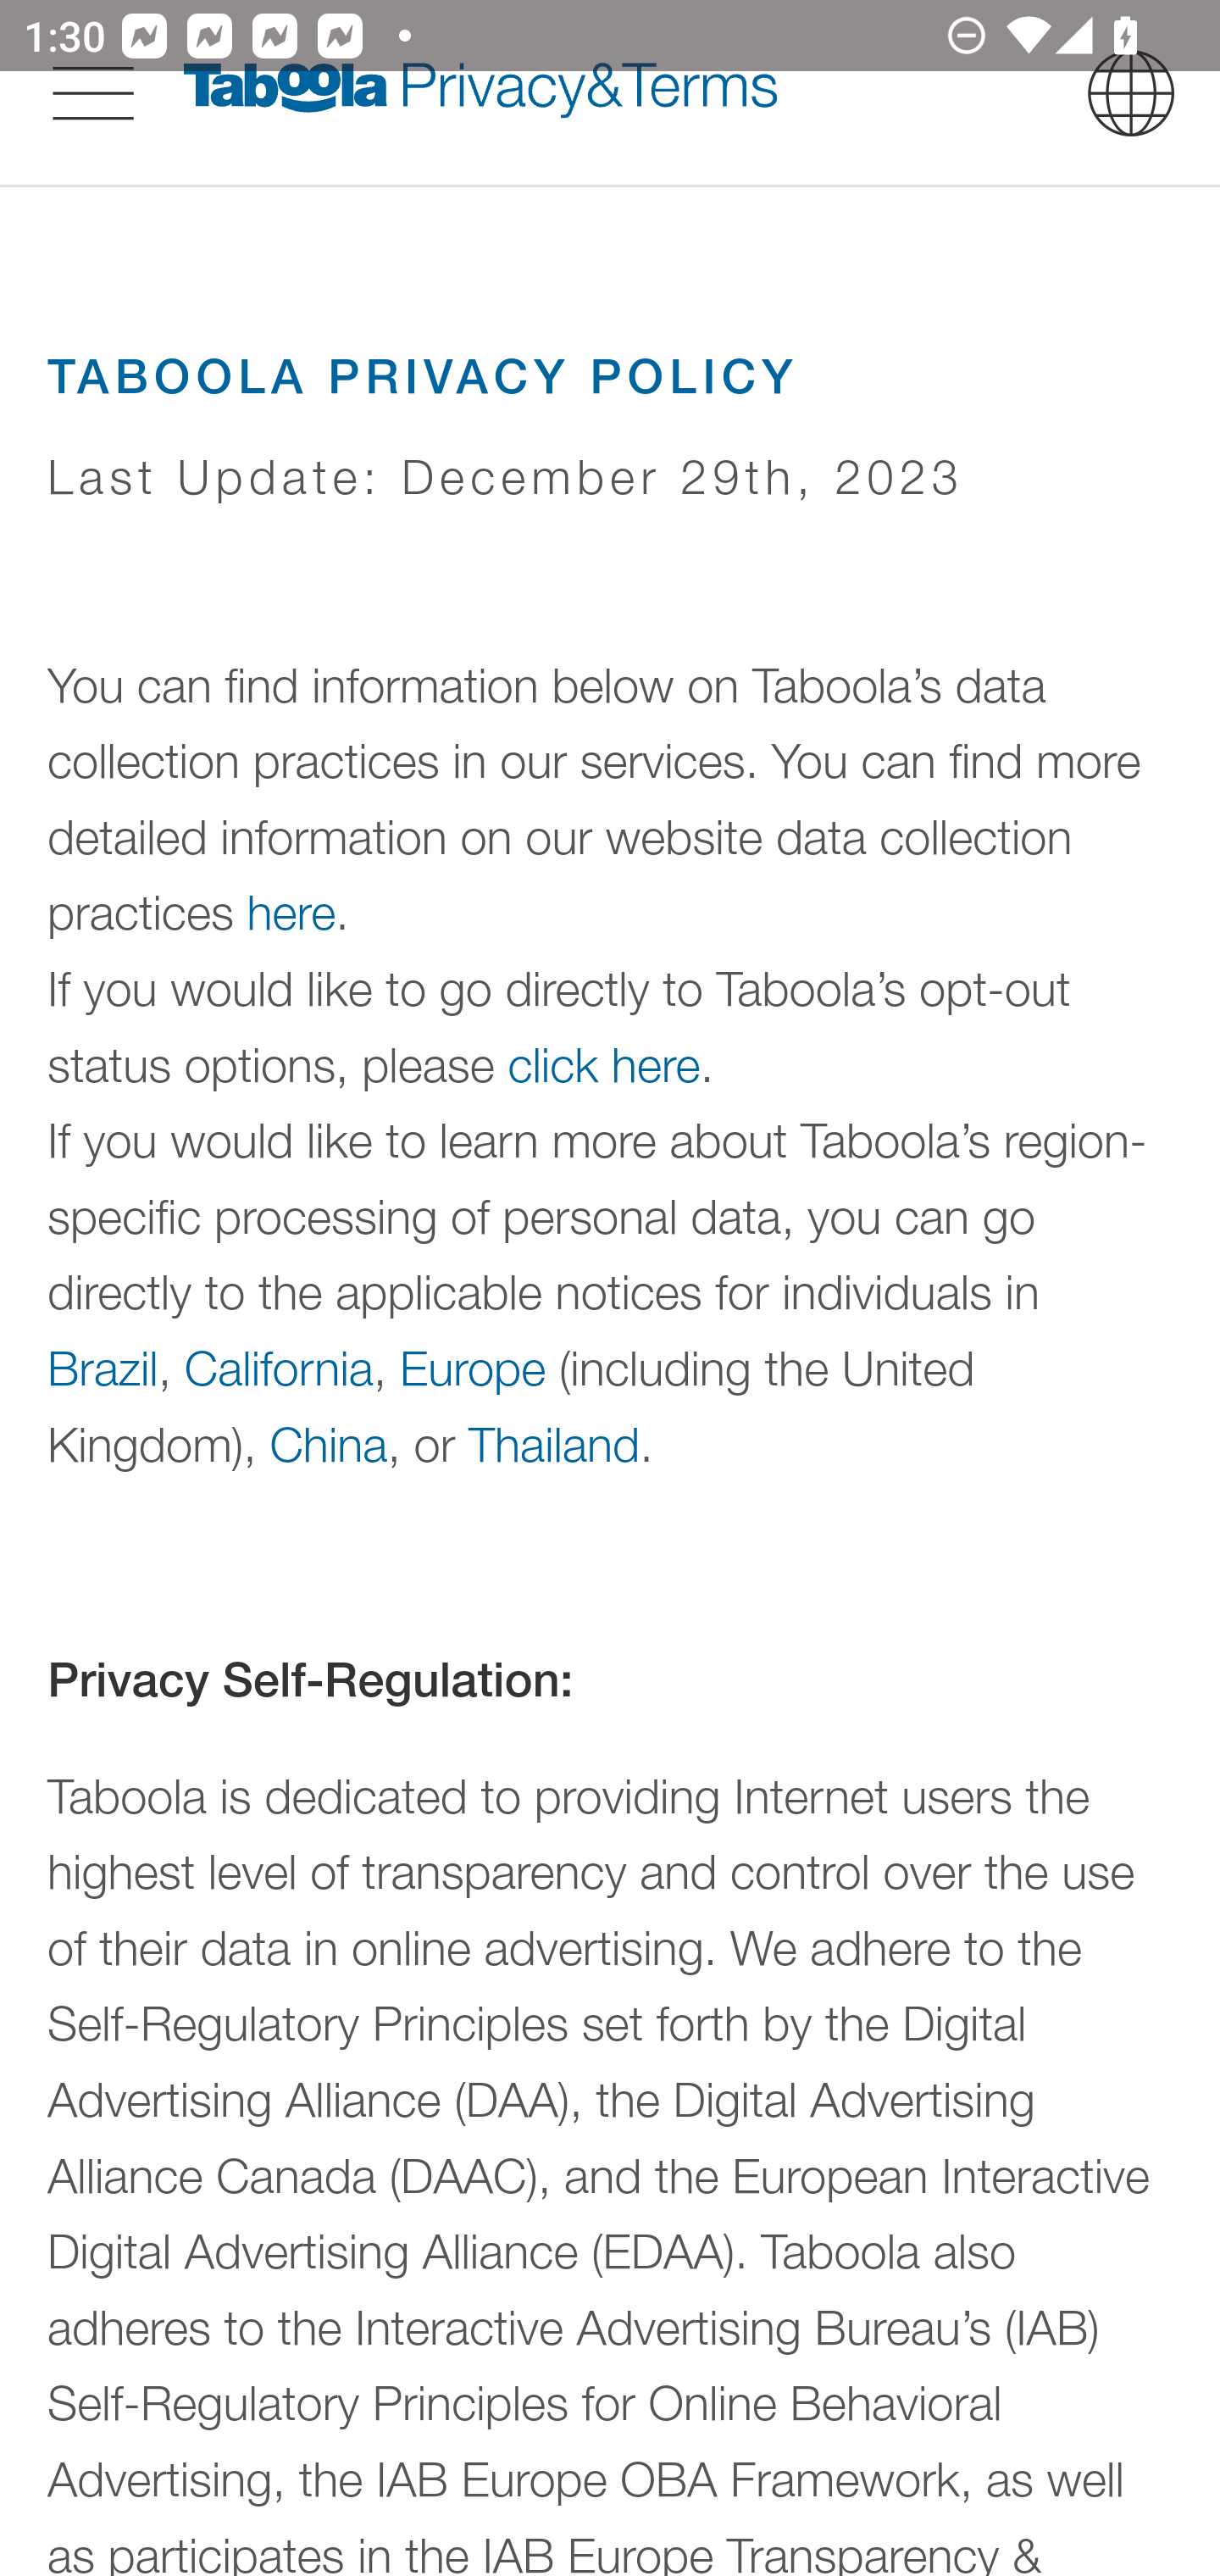 The width and height of the screenshot is (1220, 2576). I want to click on click here, so click(604, 1065).